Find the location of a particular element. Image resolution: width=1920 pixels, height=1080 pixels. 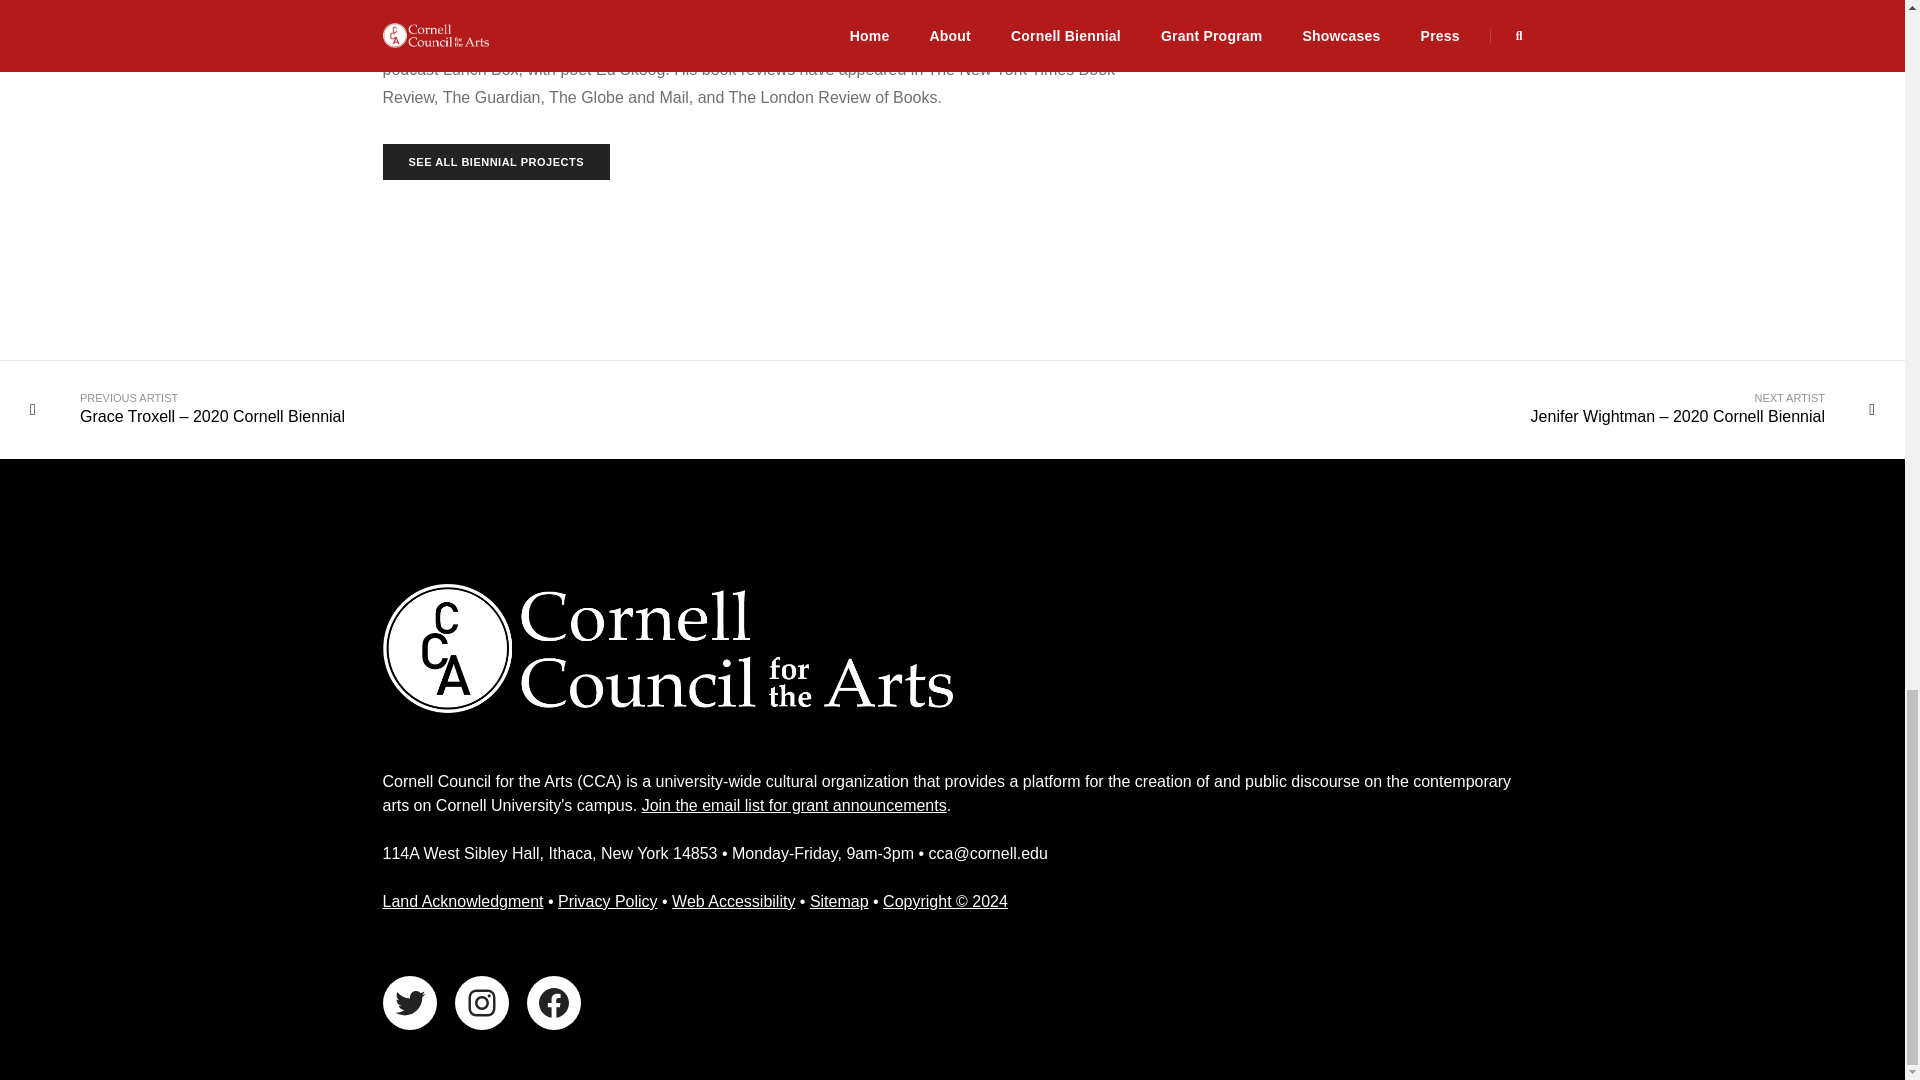

Facebook is located at coordinates (552, 1003).